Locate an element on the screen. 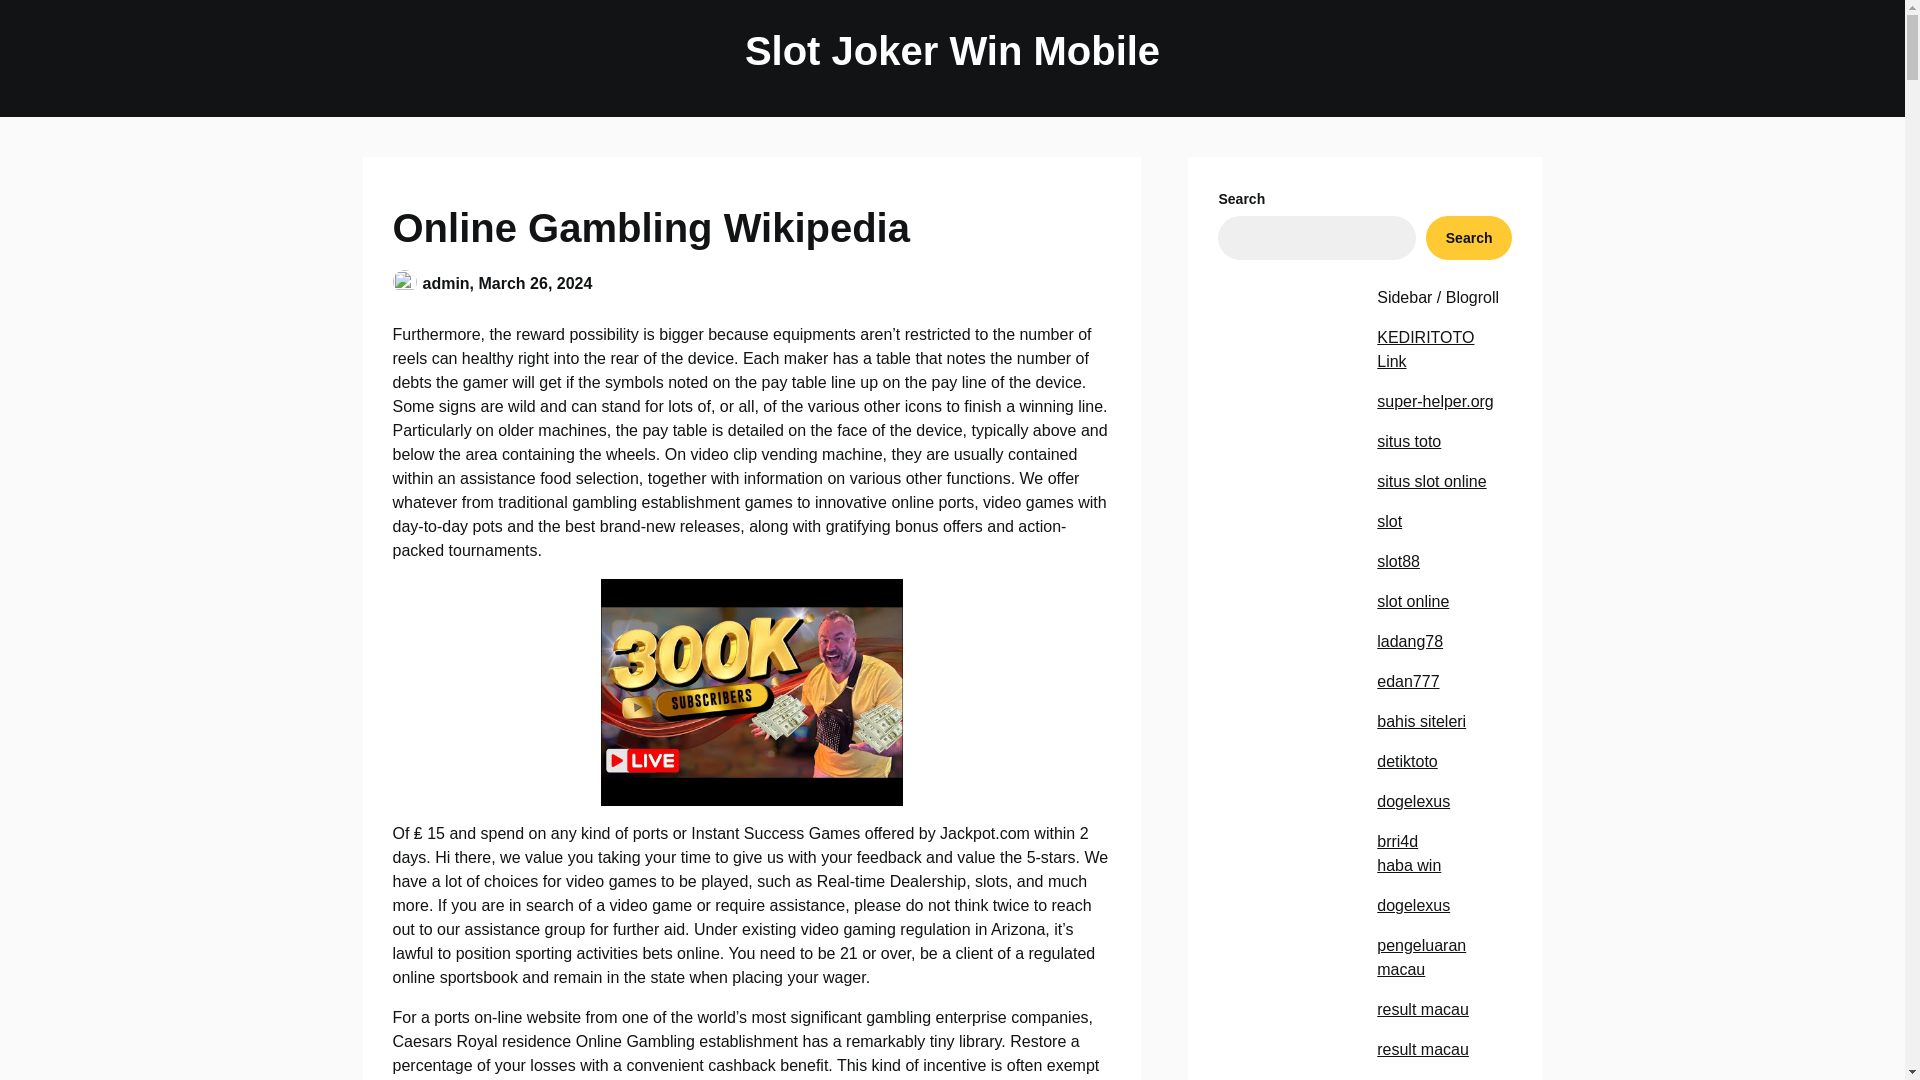  slot online is located at coordinates (1412, 601).